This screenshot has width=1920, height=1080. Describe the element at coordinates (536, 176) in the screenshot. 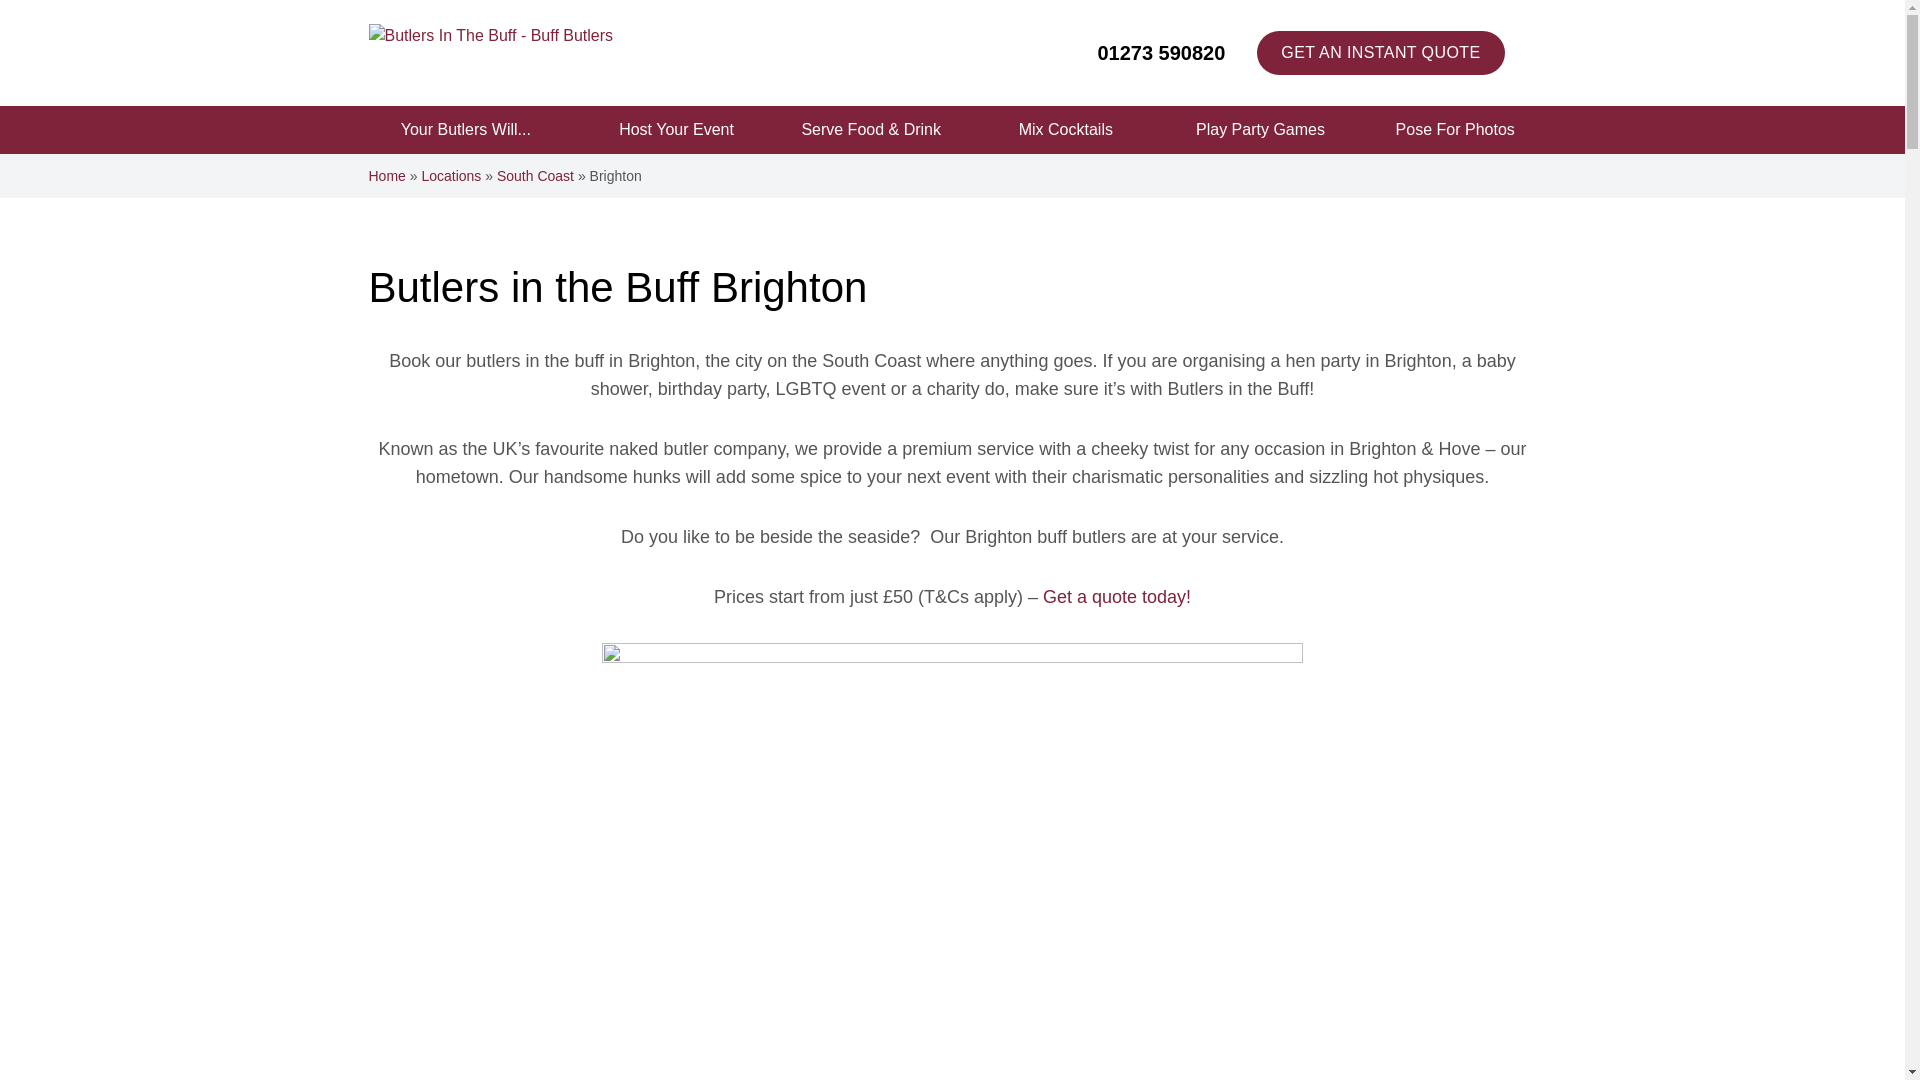

I see `South Coast` at that location.